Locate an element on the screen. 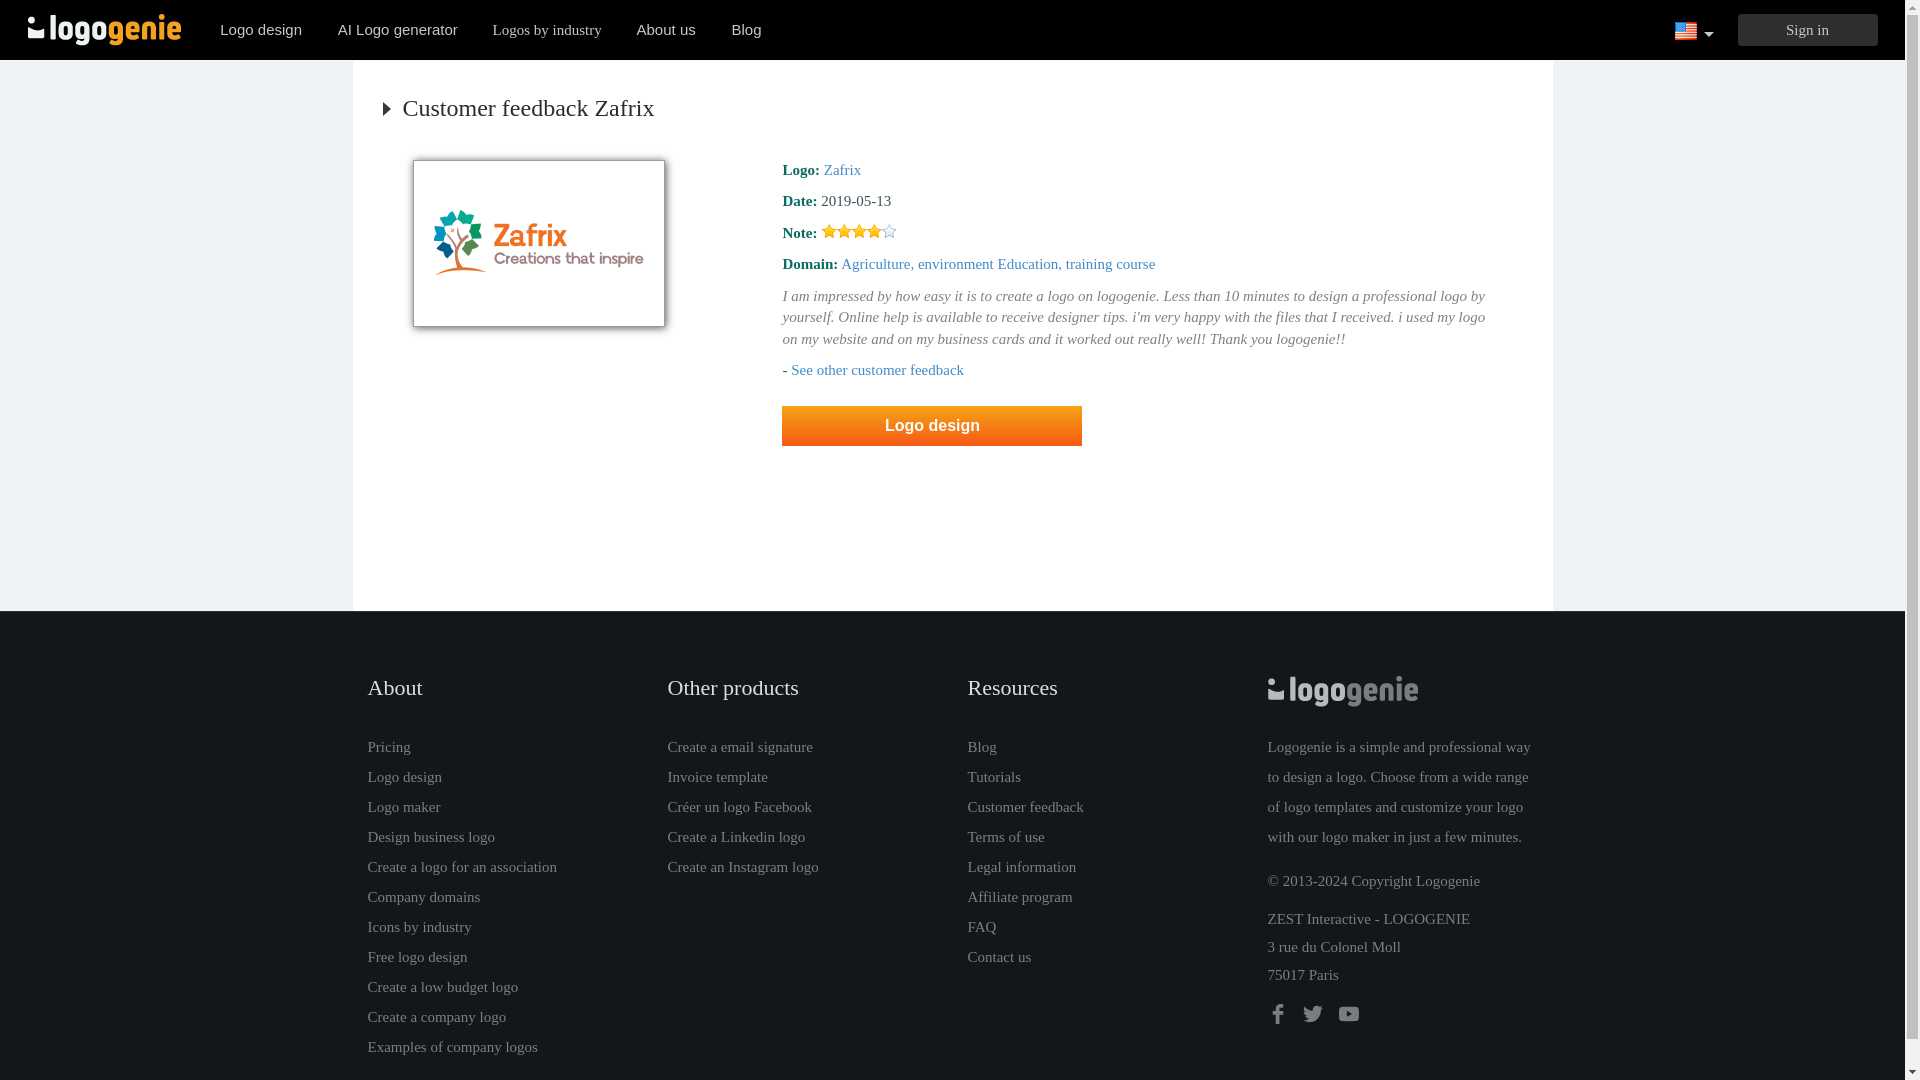 This screenshot has height=1080, width=1920. AI Logo generator is located at coordinates (398, 29).